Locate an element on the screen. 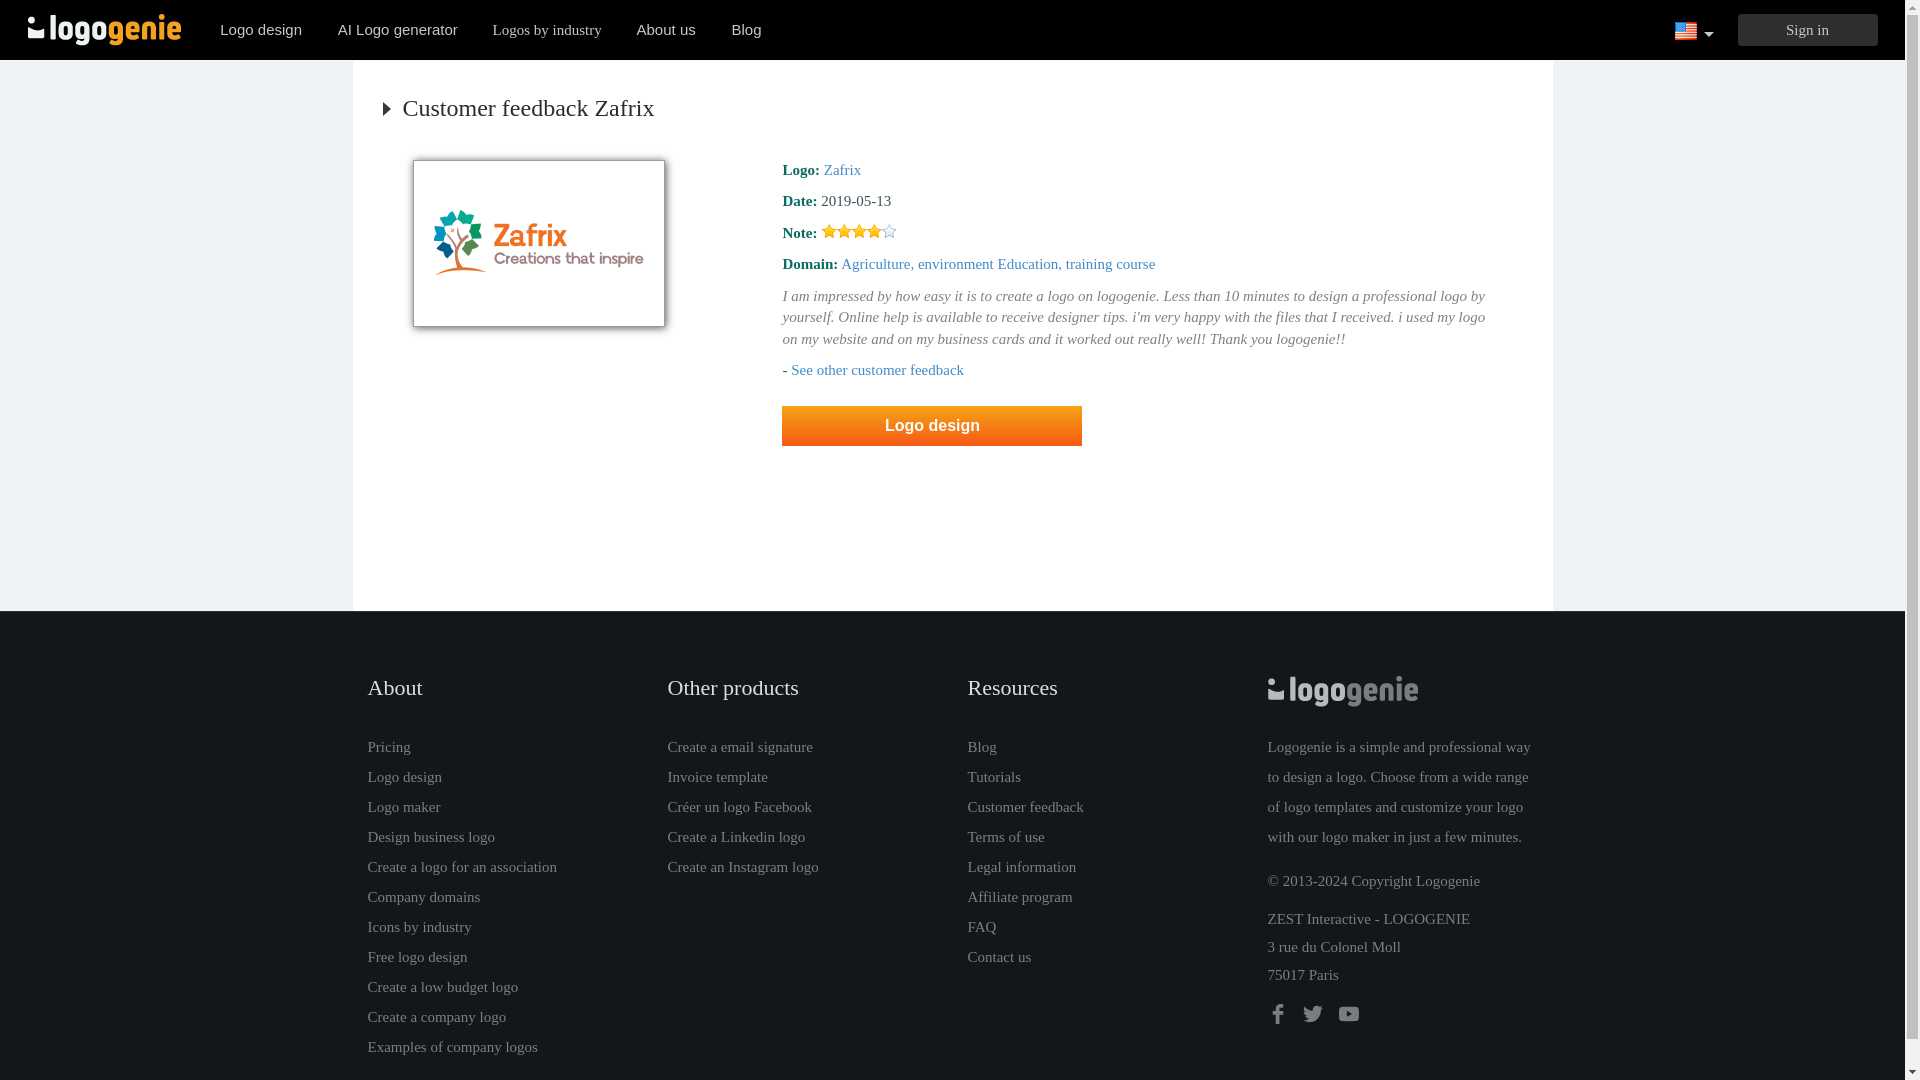 This screenshot has height=1080, width=1920. AI Logo generator is located at coordinates (398, 29).